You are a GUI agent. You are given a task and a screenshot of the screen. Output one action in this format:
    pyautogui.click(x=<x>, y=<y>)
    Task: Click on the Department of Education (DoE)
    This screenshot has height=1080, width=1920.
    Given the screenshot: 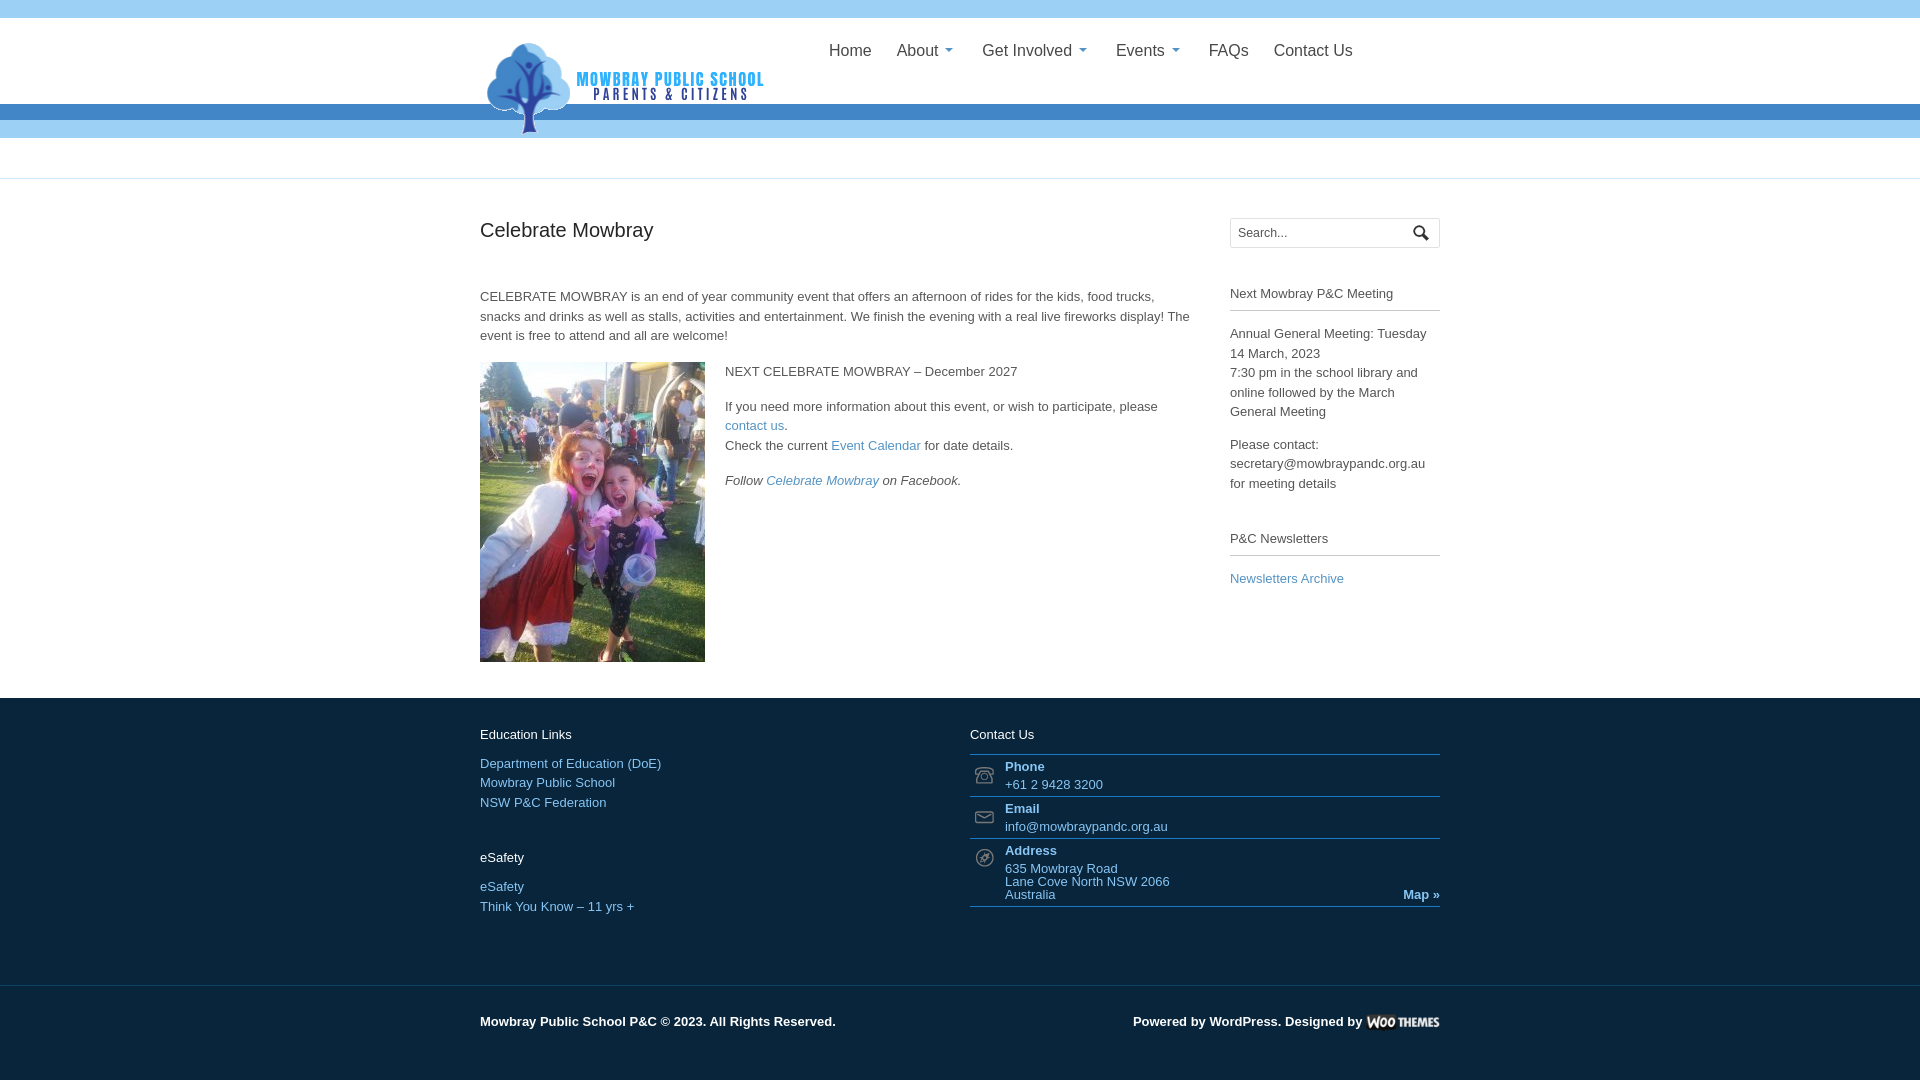 What is the action you would take?
    pyautogui.click(x=570, y=764)
    